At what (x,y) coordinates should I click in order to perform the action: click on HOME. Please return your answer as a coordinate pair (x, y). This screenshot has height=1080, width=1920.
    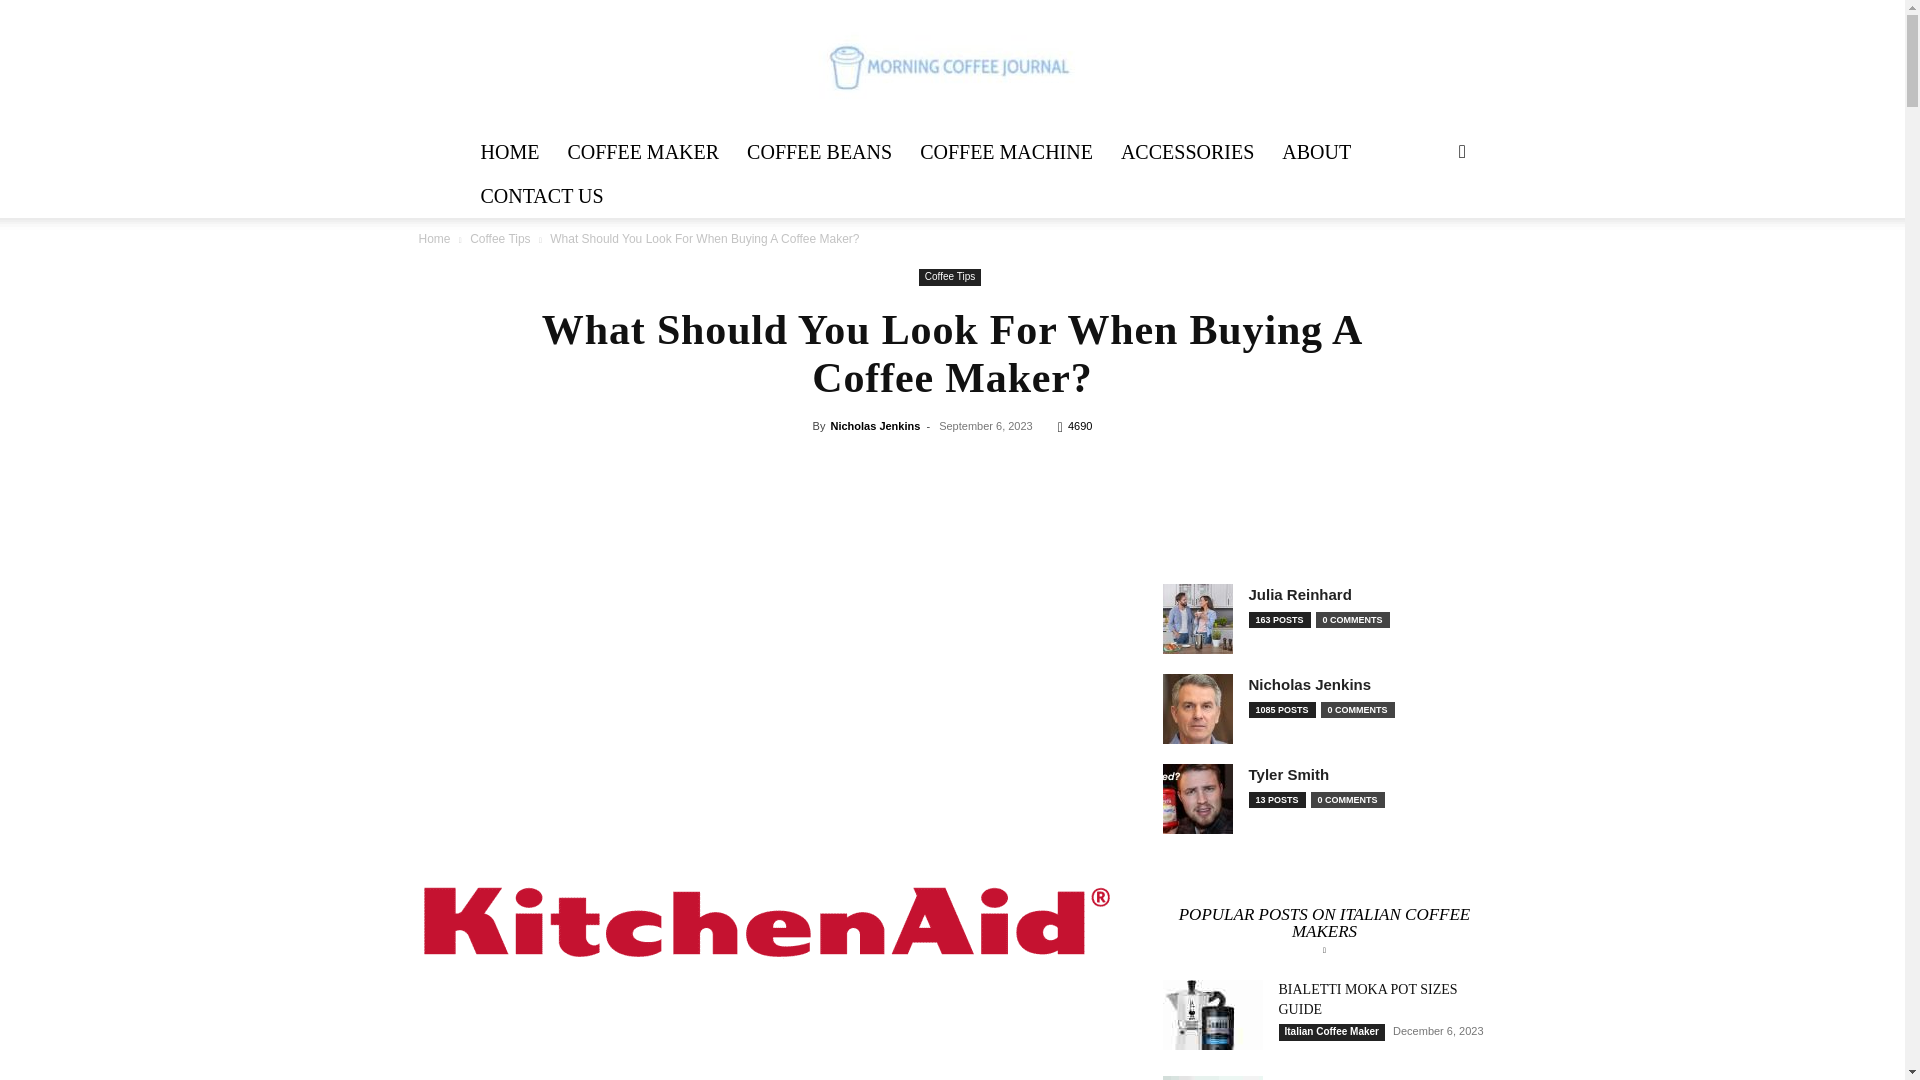
    Looking at the image, I should click on (509, 151).